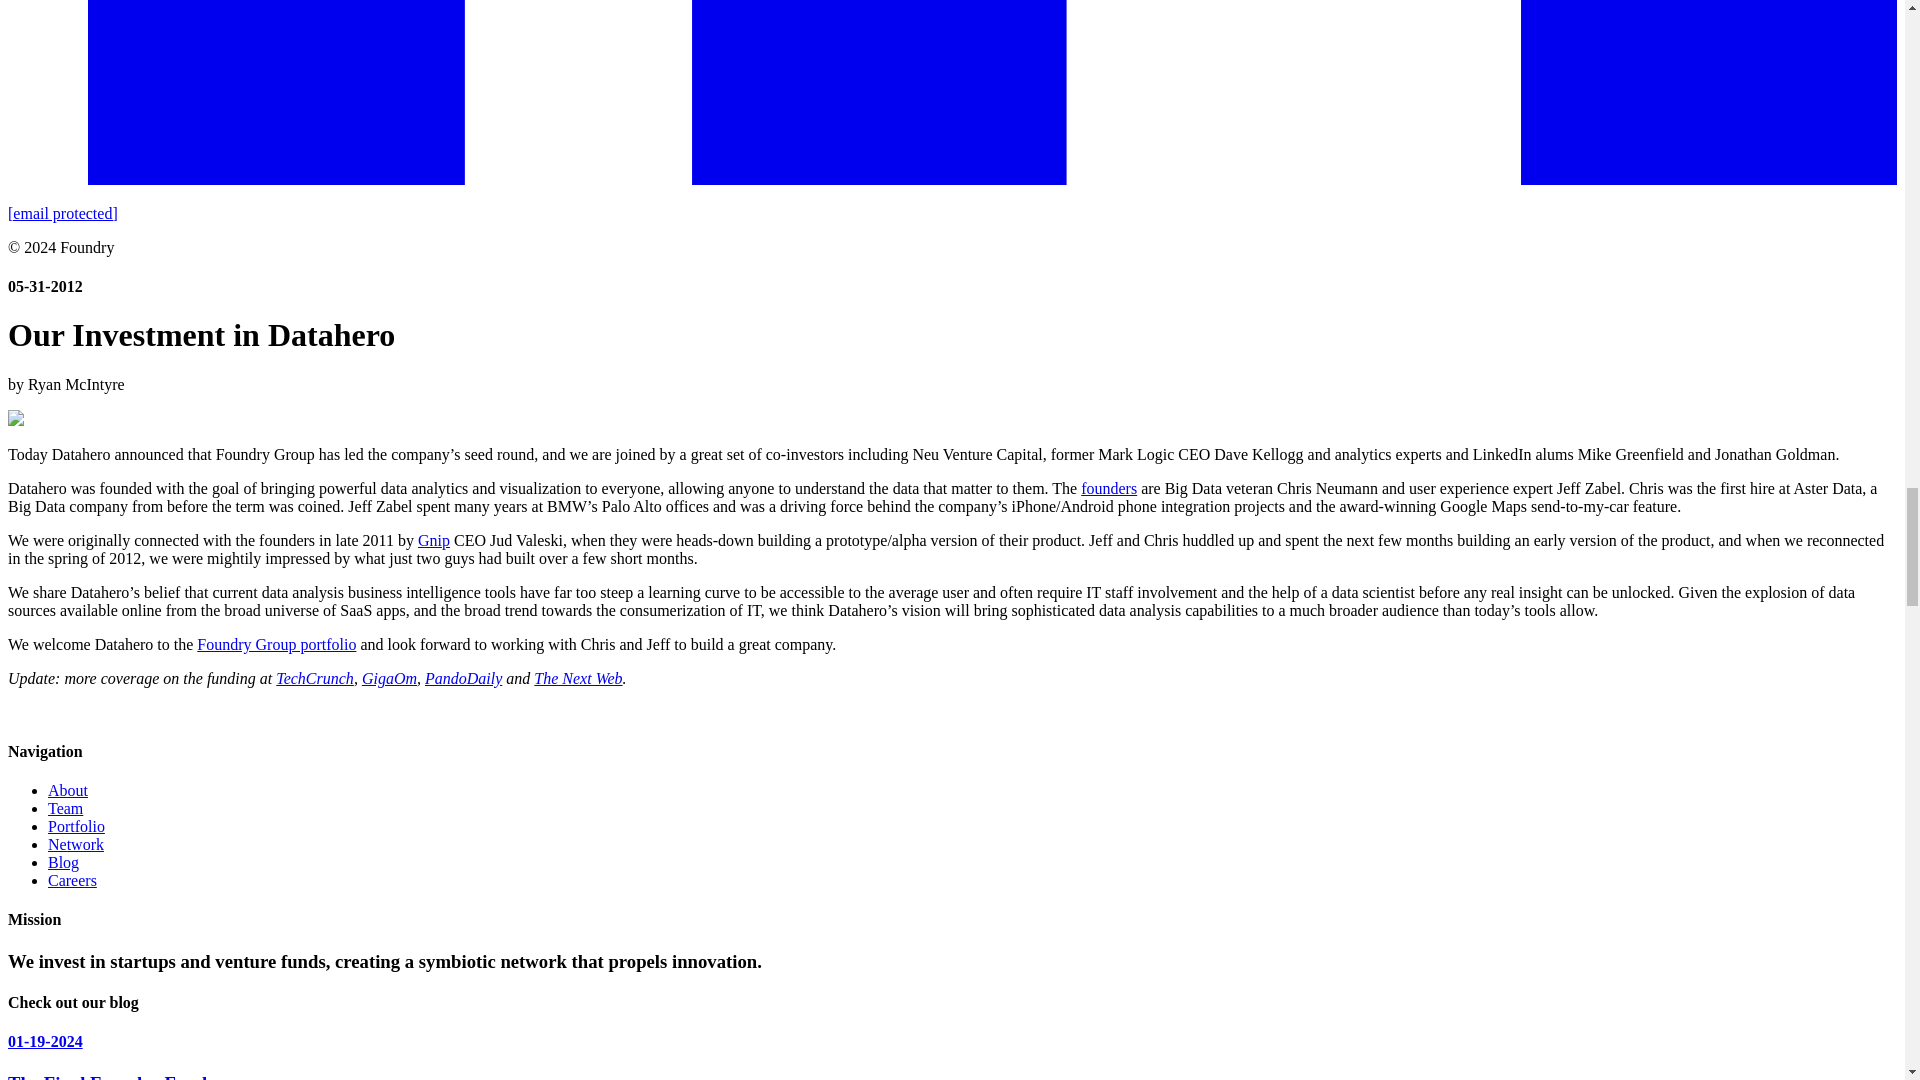 The width and height of the screenshot is (1920, 1080). What do you see at coordinates (434, 540) in the screenshot?
I see `Gnip` at bounding box center [434, 540].